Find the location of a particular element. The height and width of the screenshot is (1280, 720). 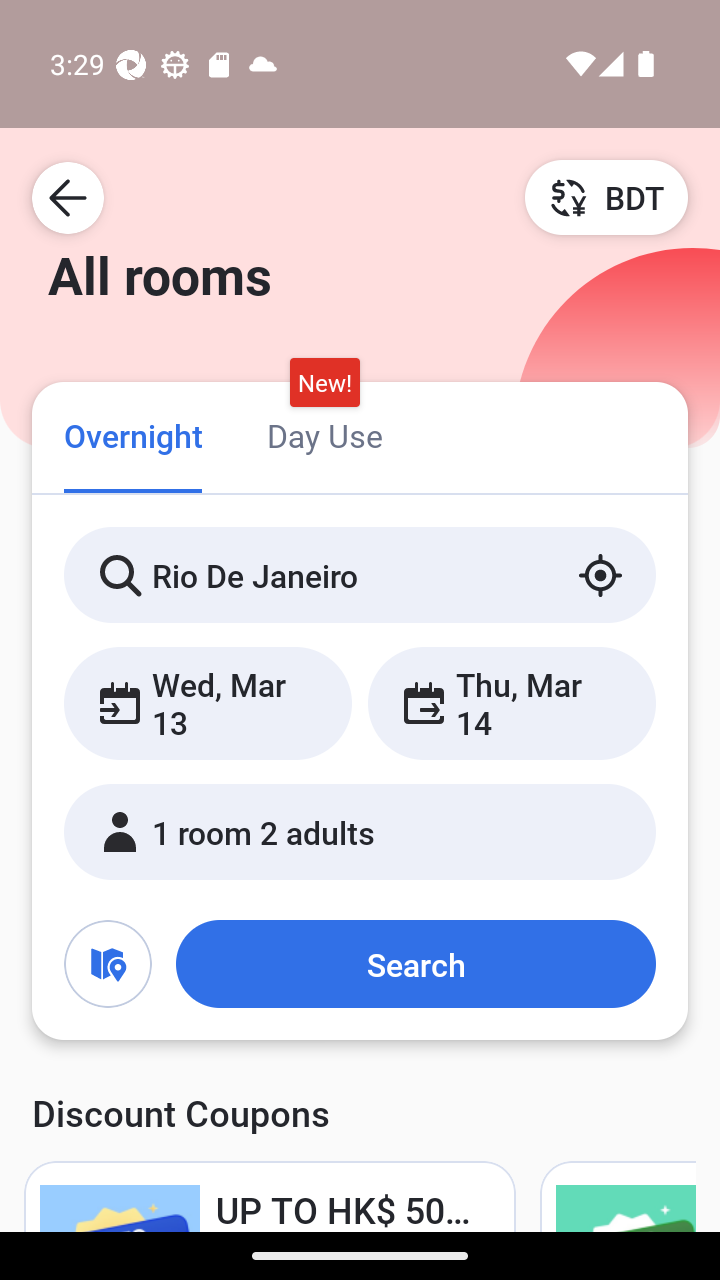

Wed, Mar 13 is located at coordinates (208, 703).